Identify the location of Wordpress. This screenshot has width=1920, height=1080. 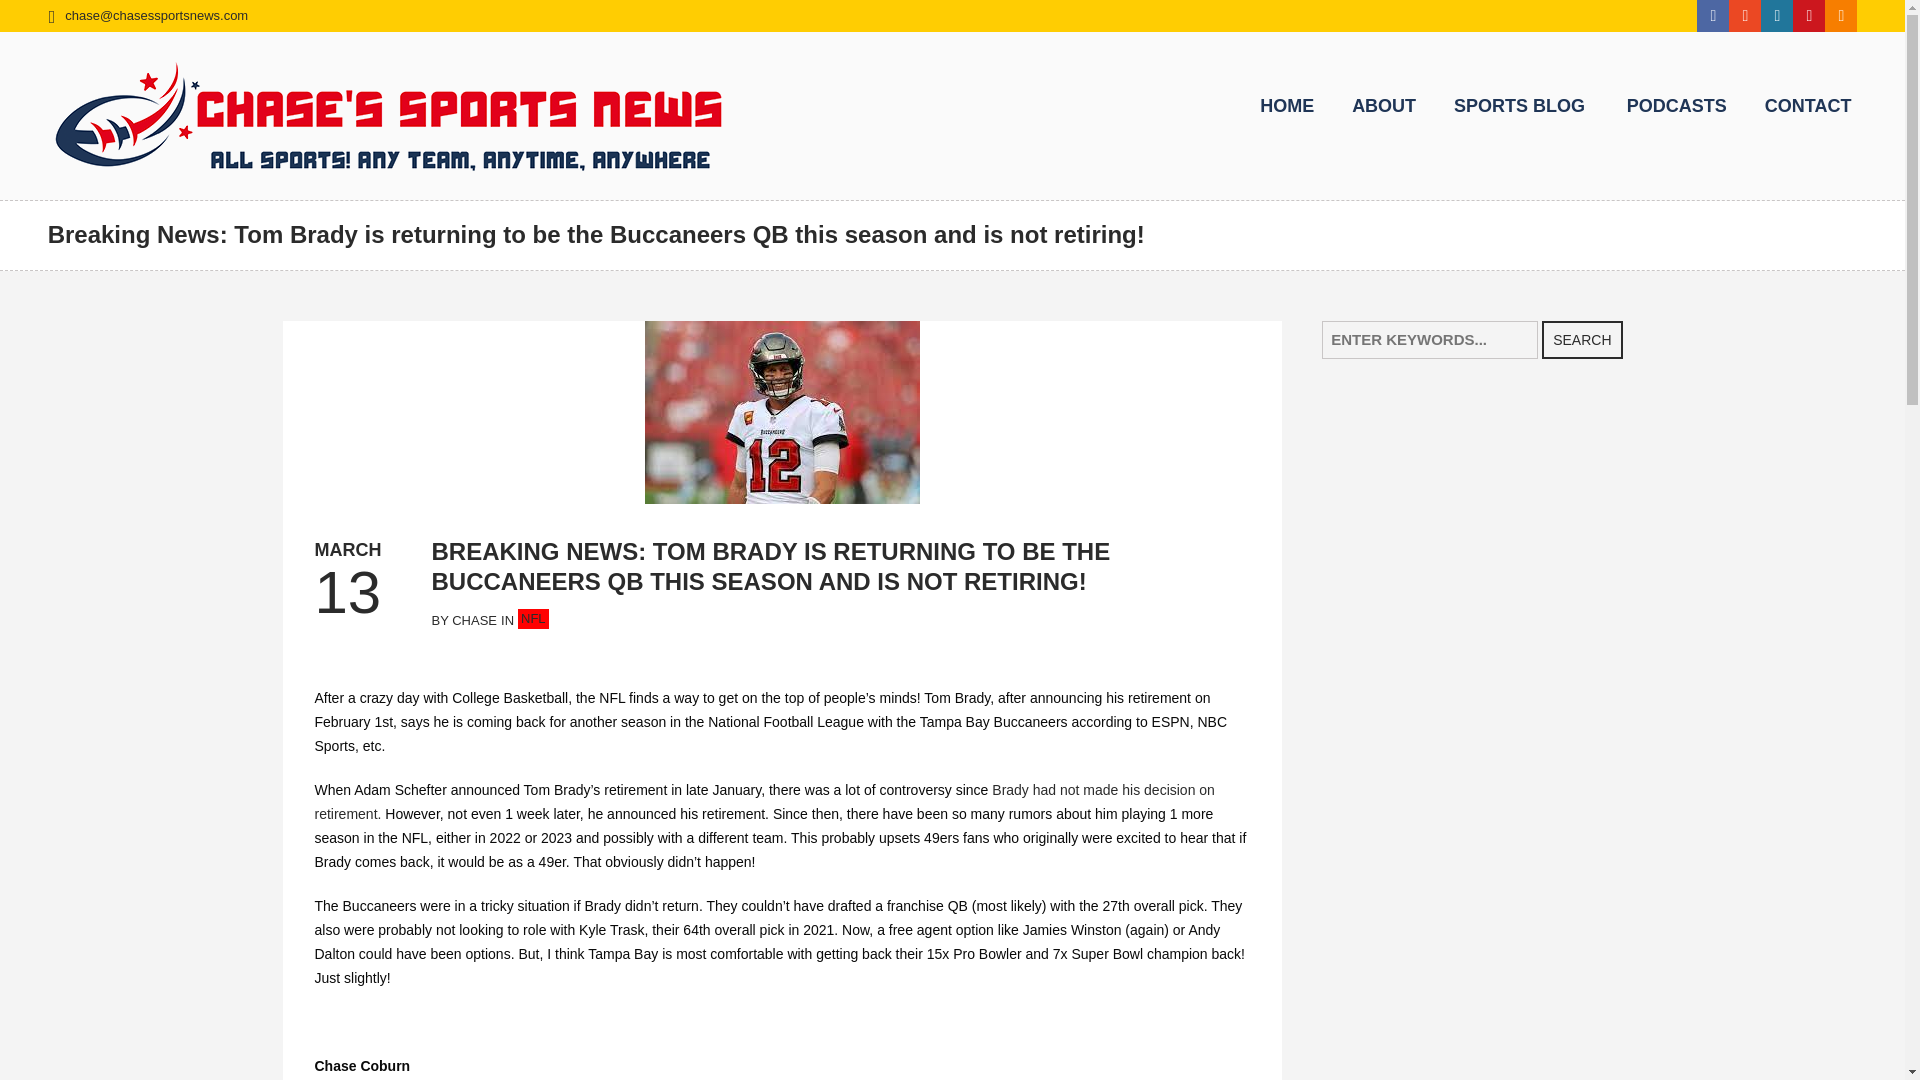
(1776, 16).